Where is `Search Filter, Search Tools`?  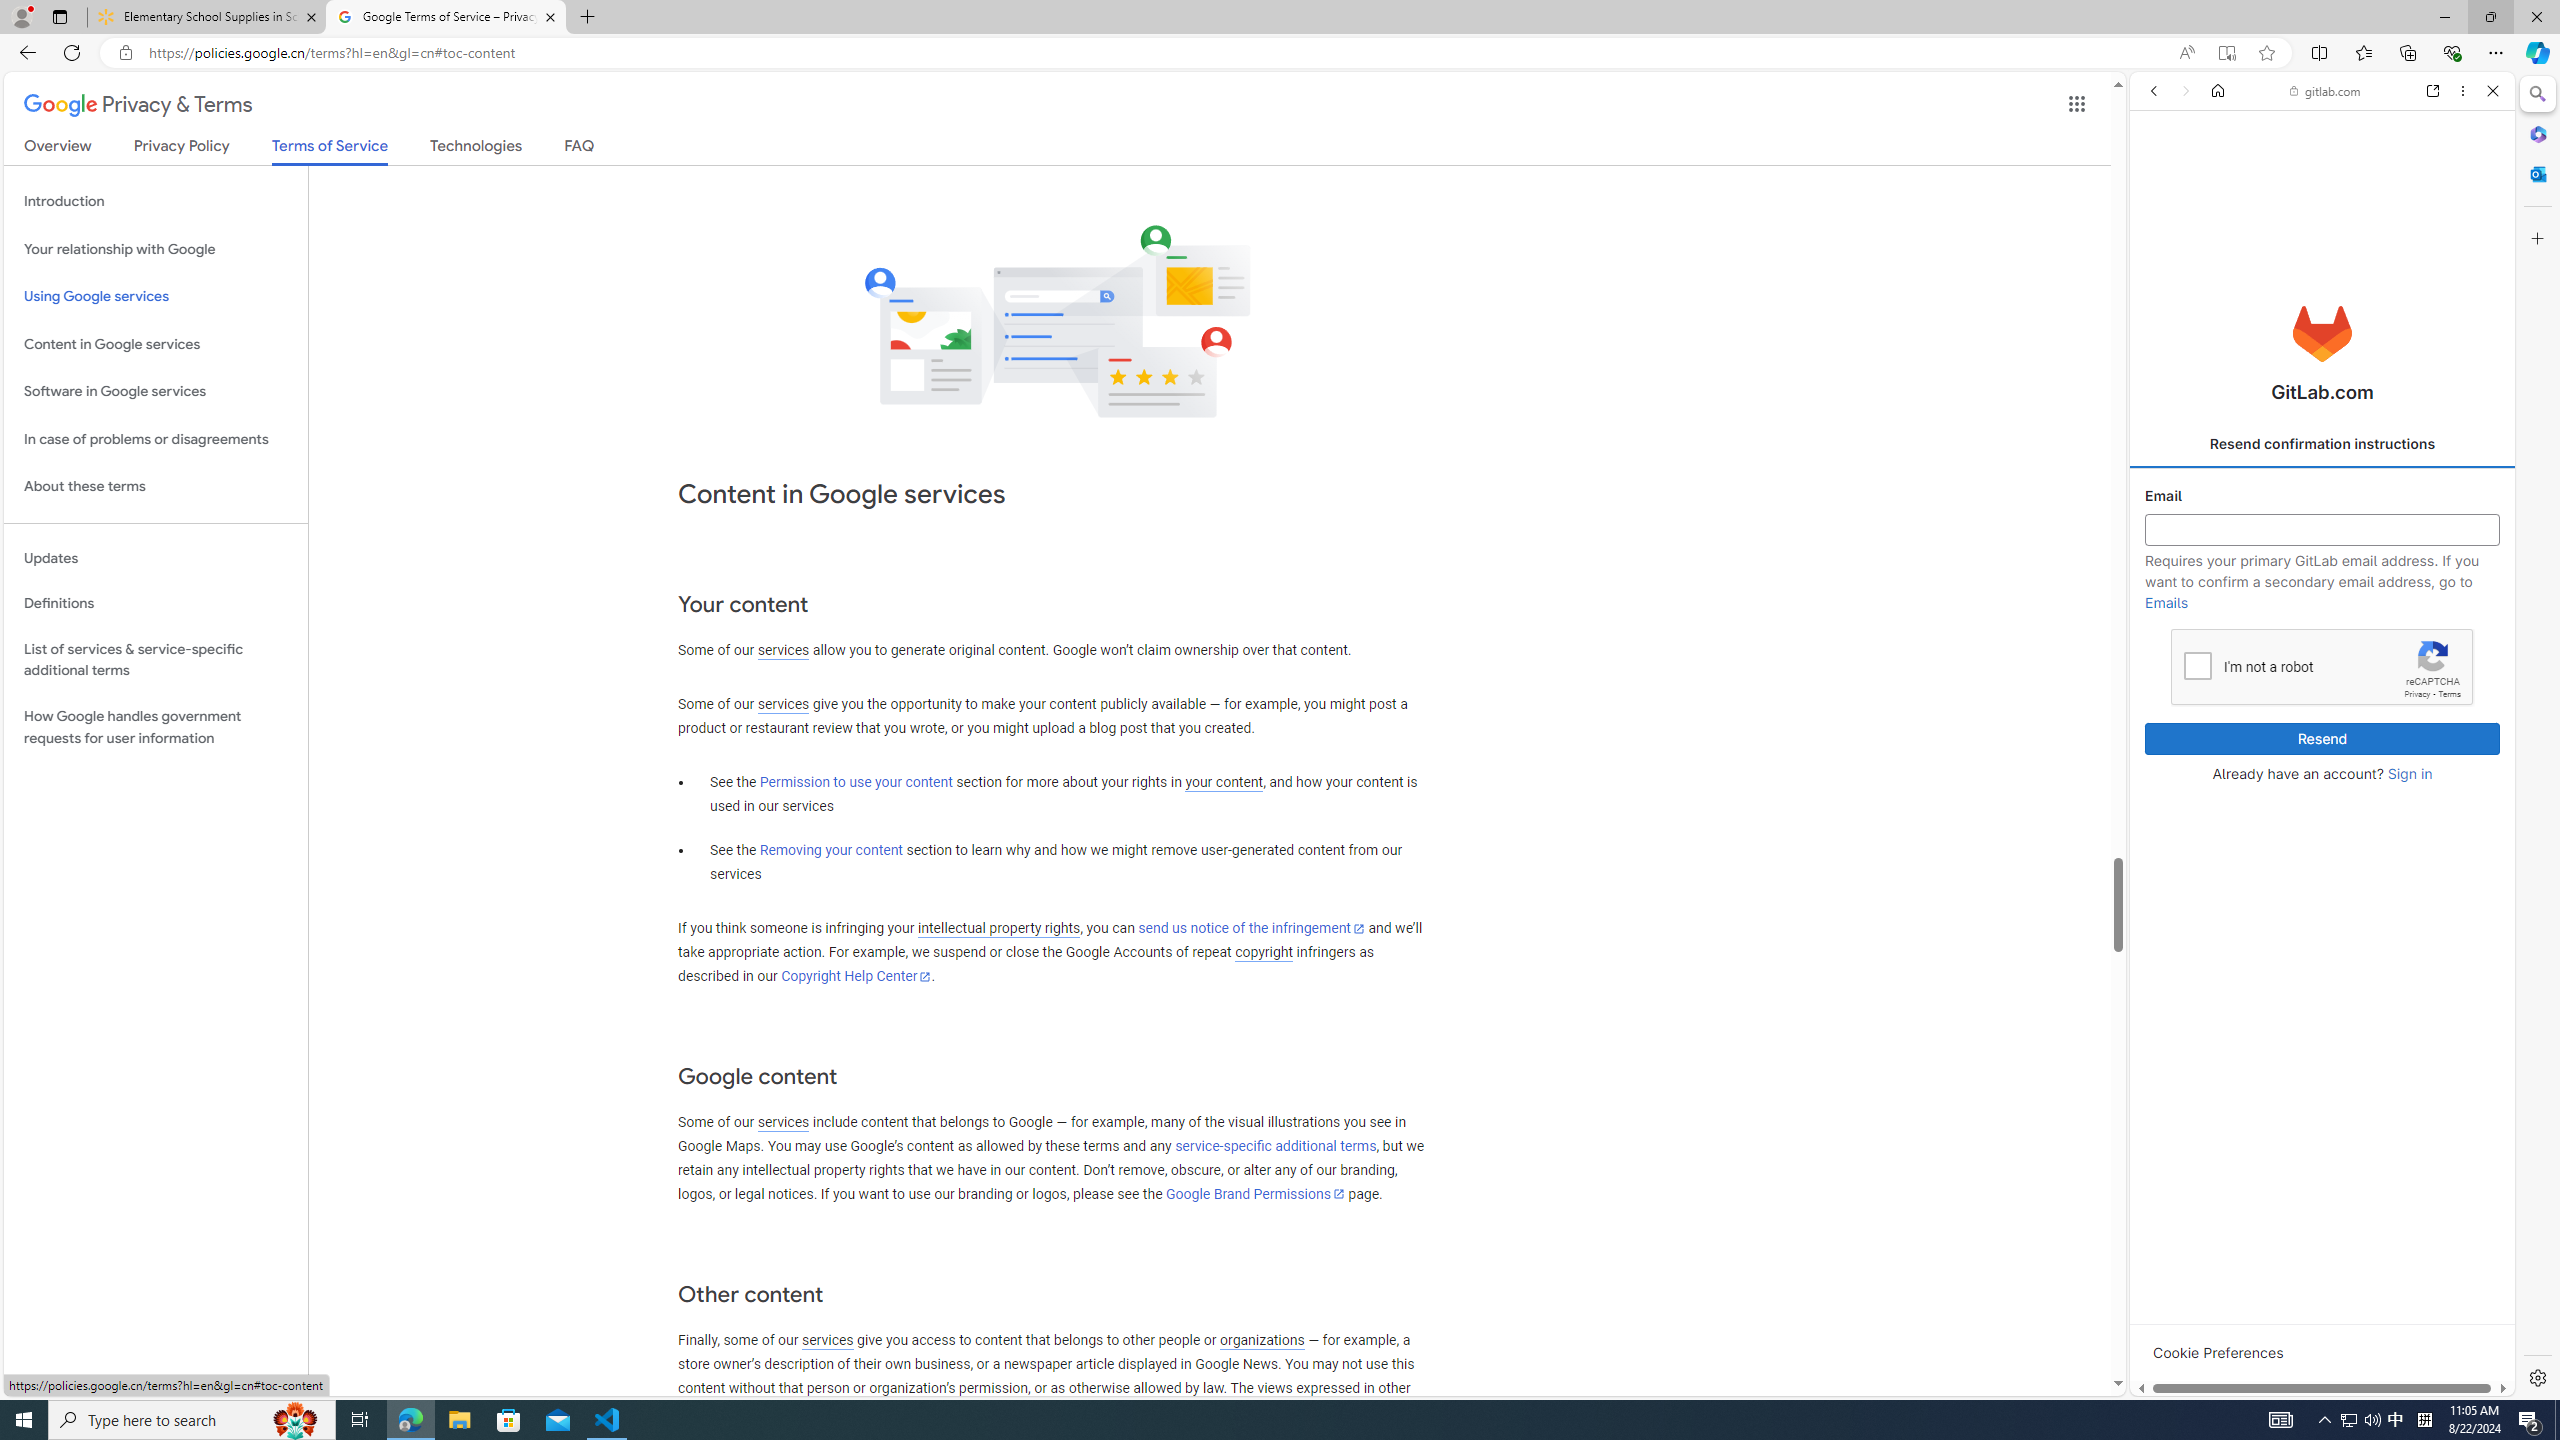
Search Filter, Search Tools is located at coordinates (2370, 228).